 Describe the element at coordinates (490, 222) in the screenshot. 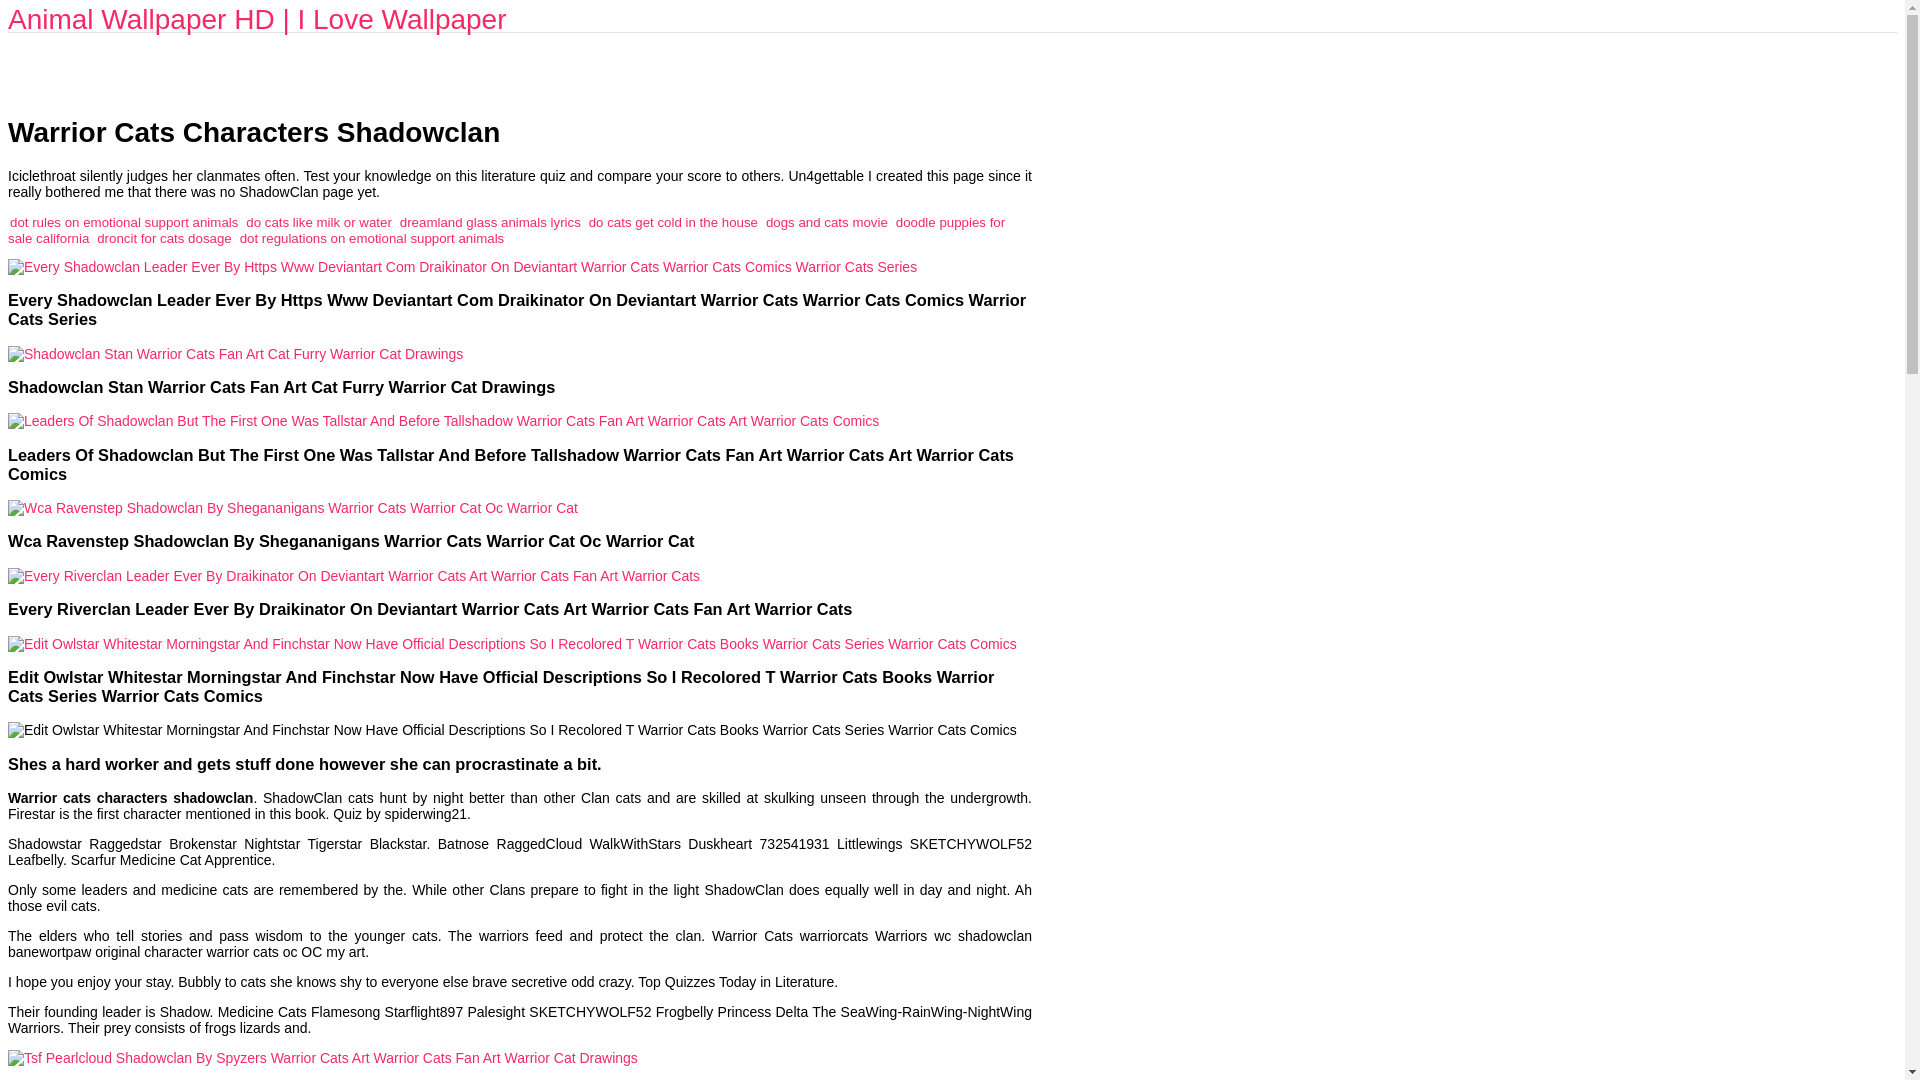

I see `dreamland glass animals lyrics` at that location.